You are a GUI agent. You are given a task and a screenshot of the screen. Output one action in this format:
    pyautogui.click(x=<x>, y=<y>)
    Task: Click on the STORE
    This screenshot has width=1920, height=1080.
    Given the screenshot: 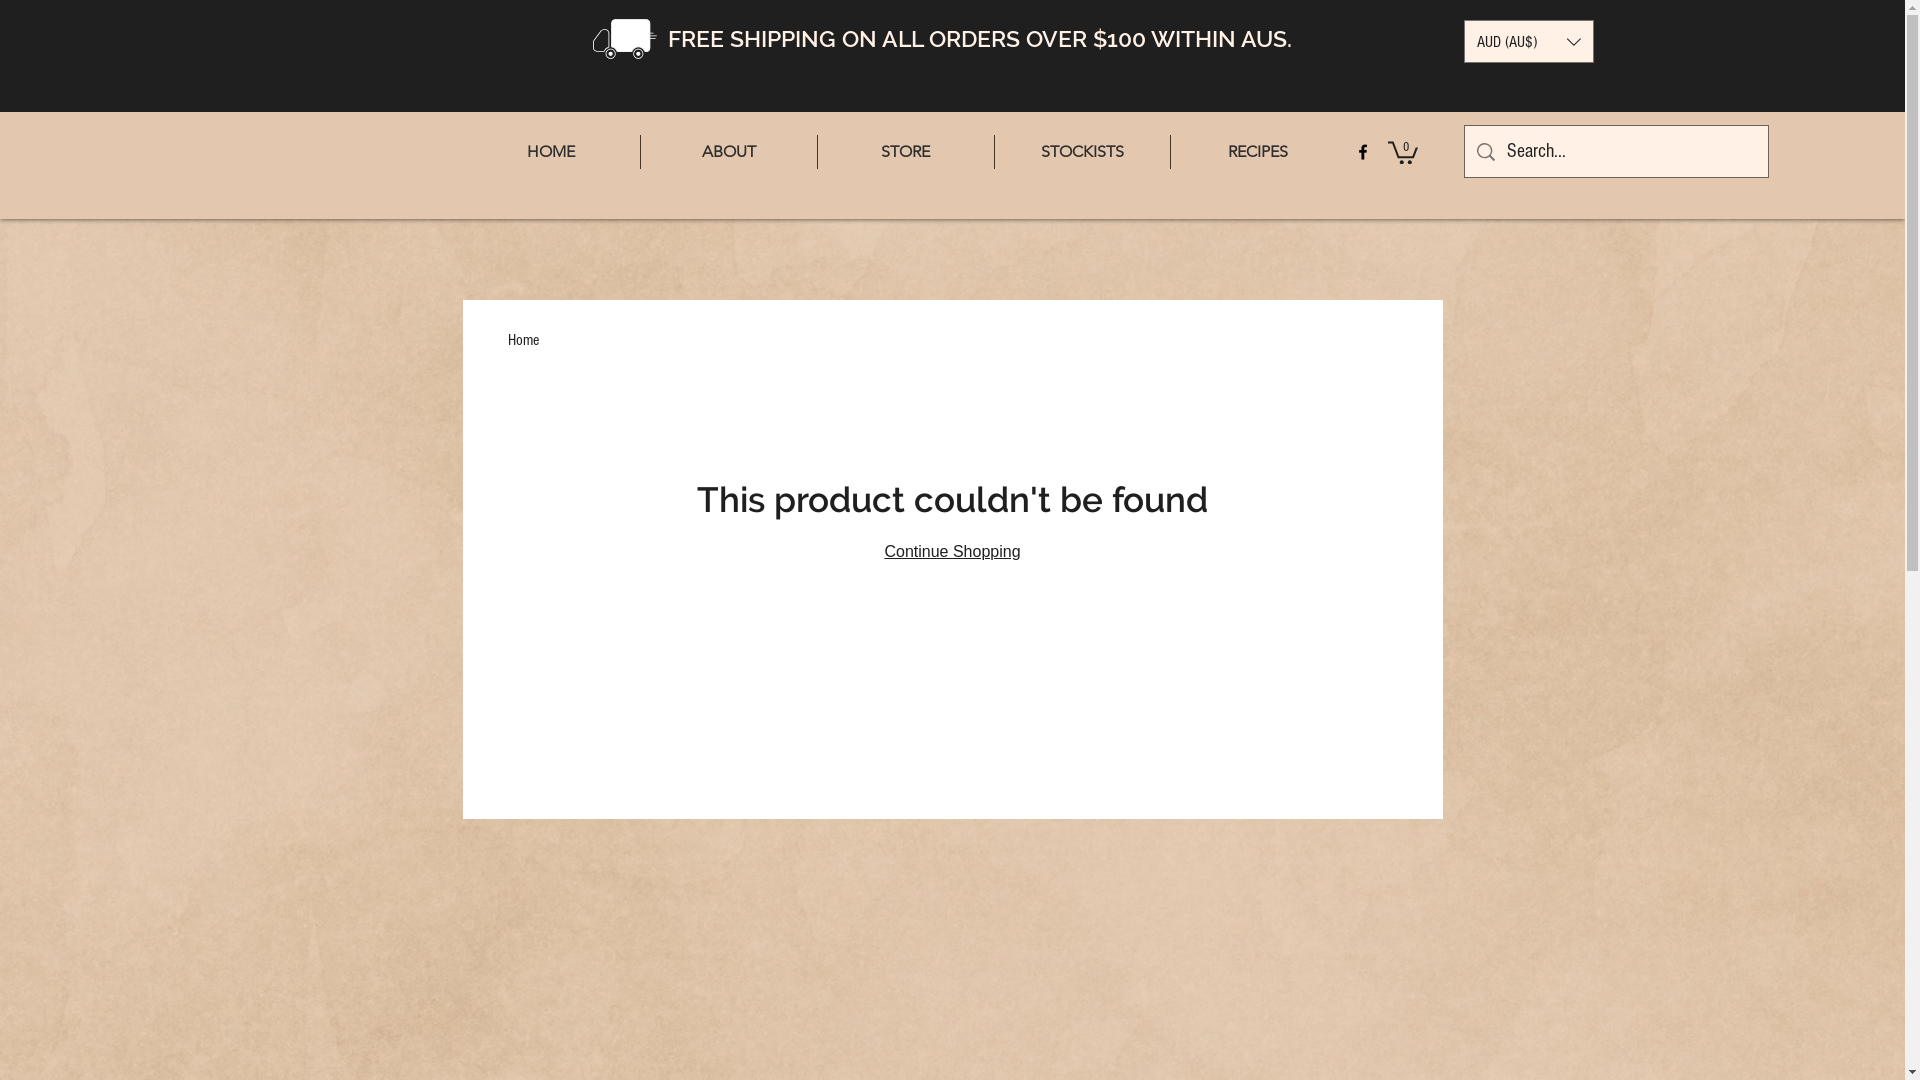 What is the action you would take?
    pyautogui.click(x=906, y=152)
    